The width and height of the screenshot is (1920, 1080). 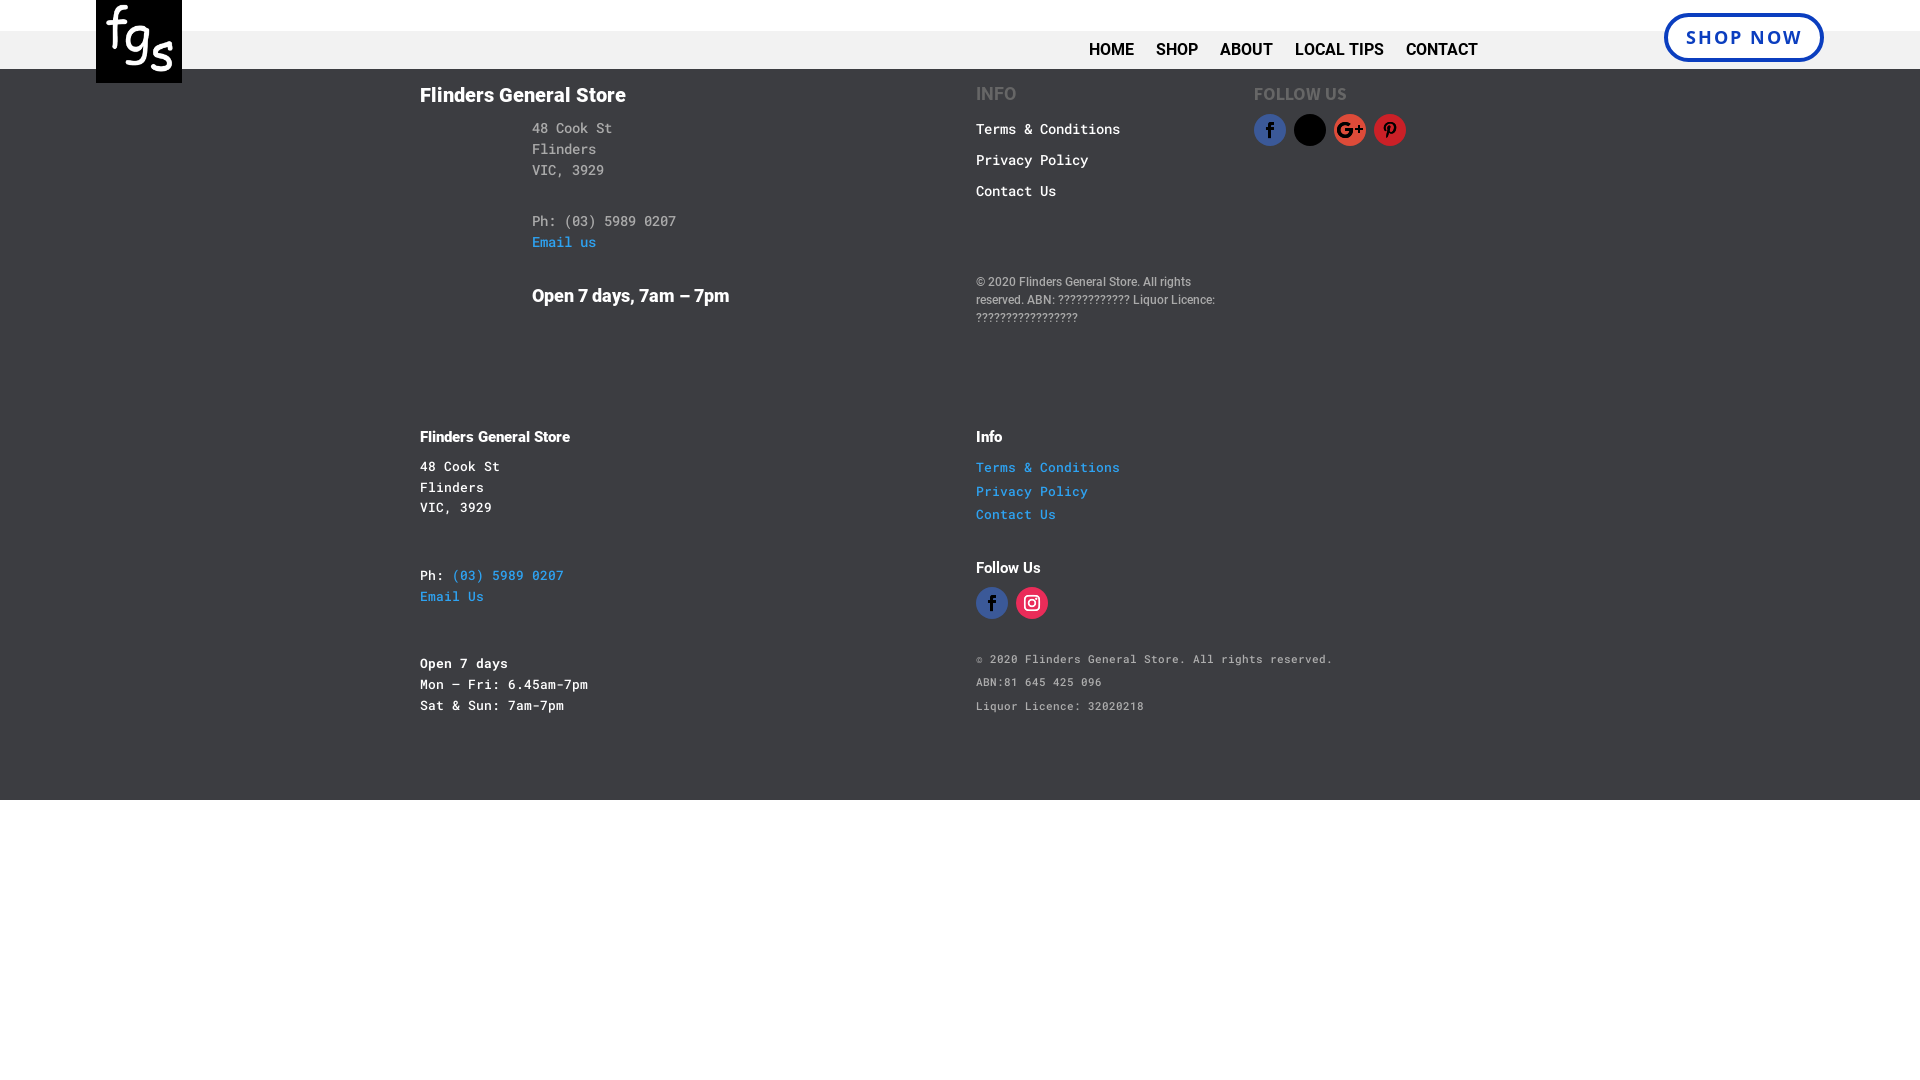 What do you see at coordinates (1744, 38) in the screenshot?
I see `SHOP NOW` at bounding box center [1744, 38].